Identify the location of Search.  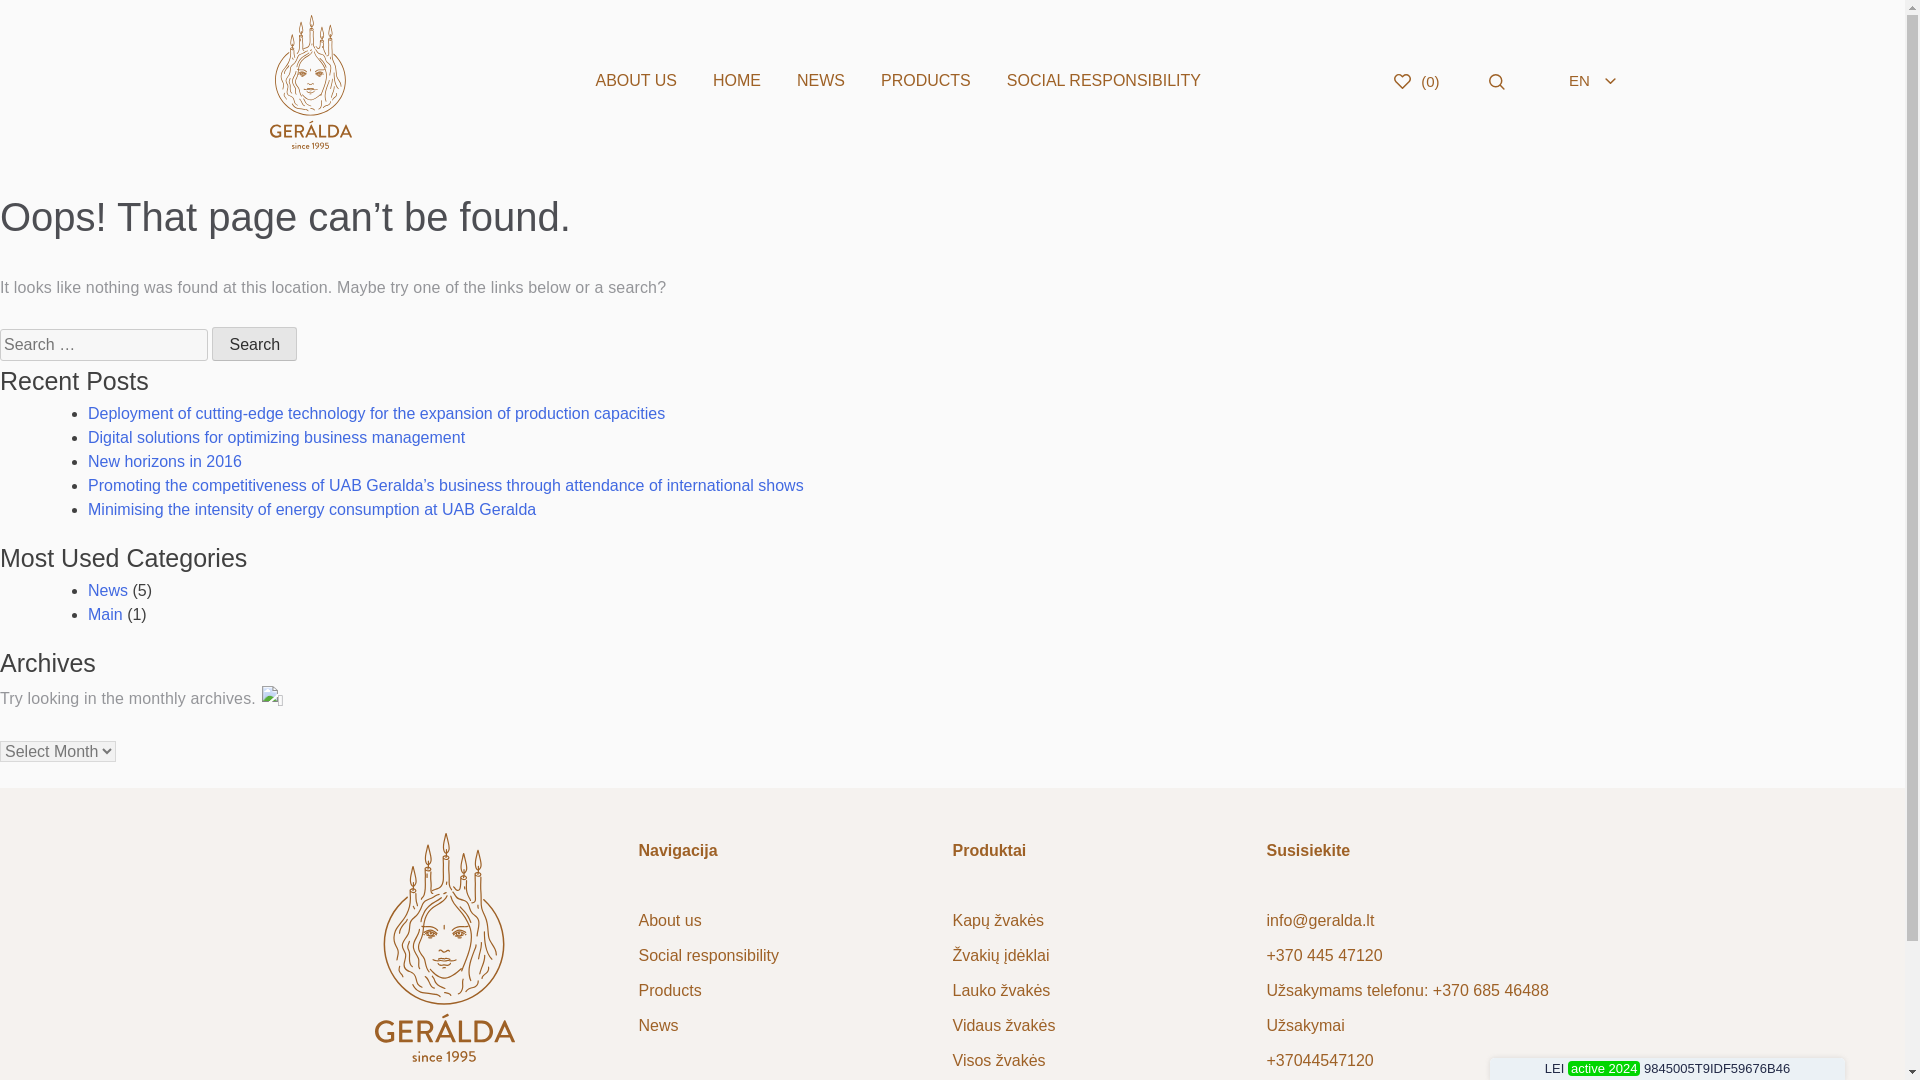
(254, 344).